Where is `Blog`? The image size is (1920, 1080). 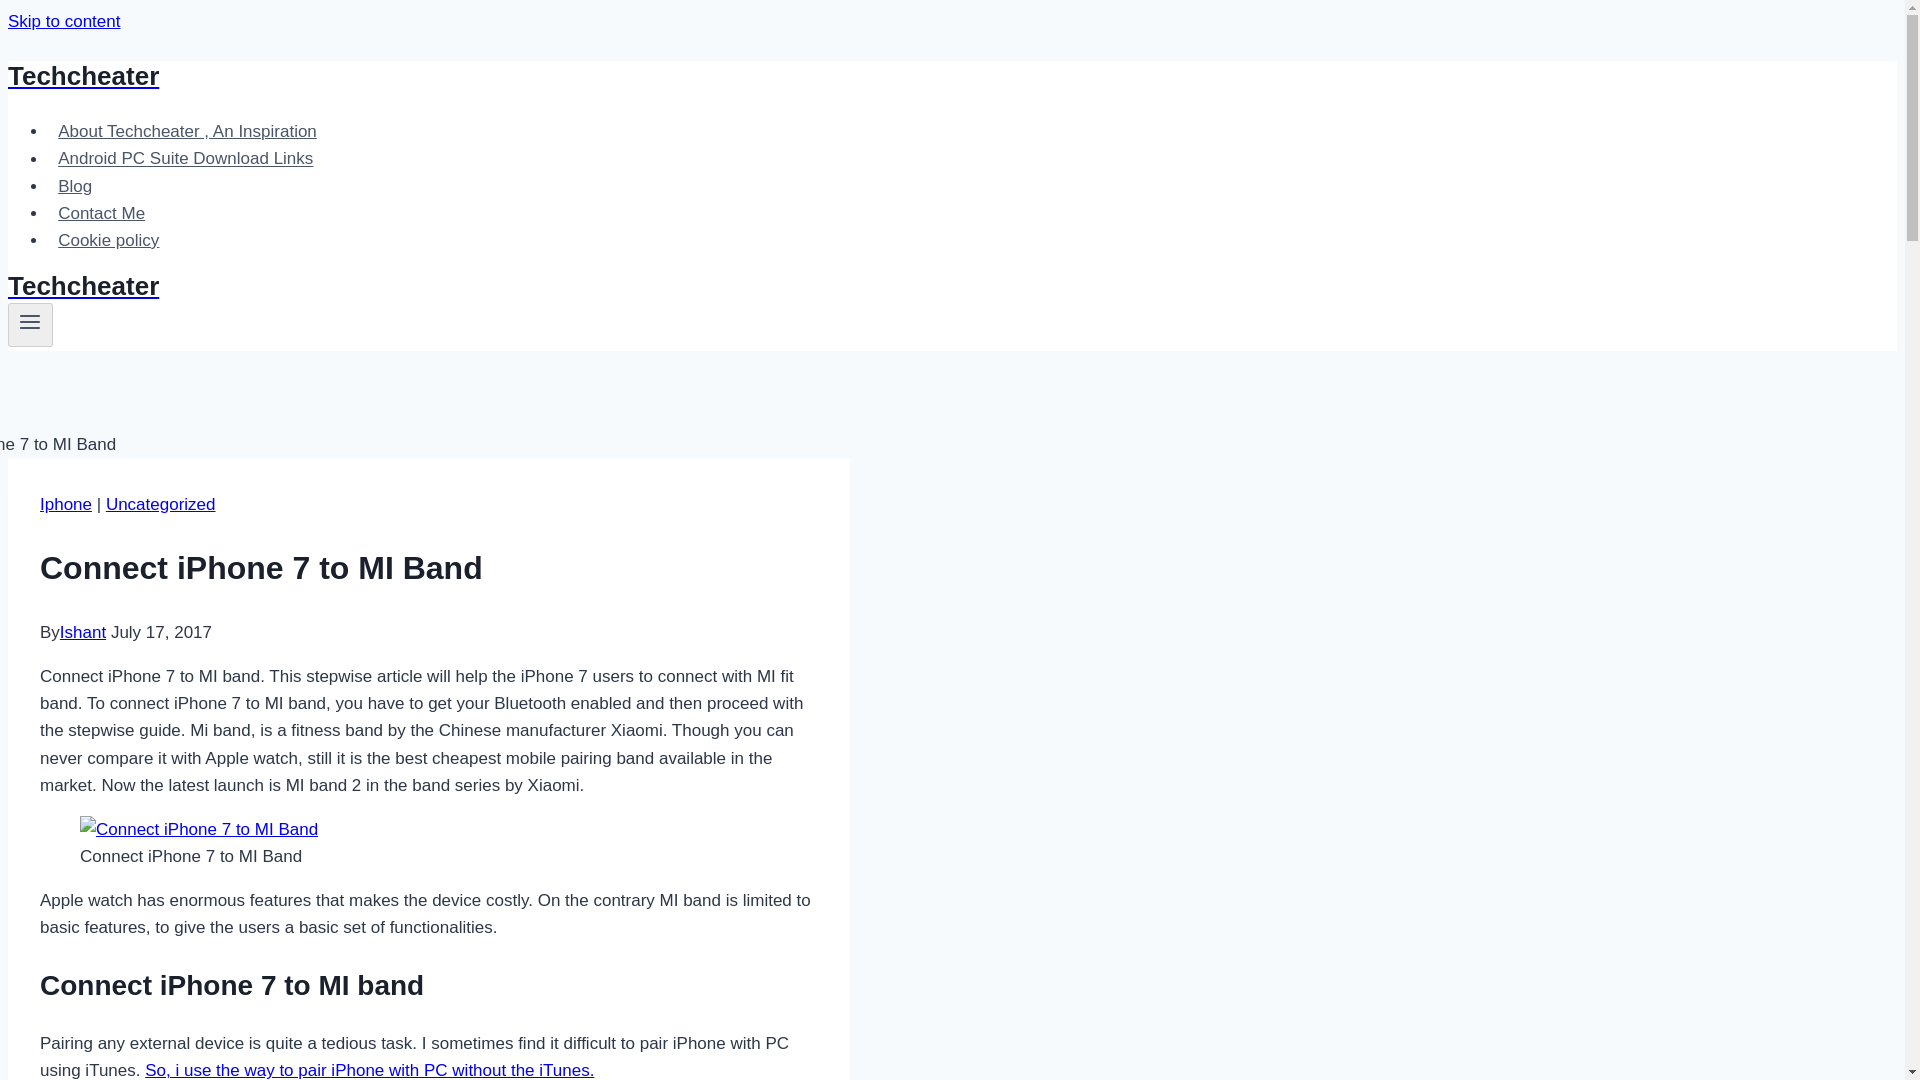
Blog is located at coordinates (74, 186).